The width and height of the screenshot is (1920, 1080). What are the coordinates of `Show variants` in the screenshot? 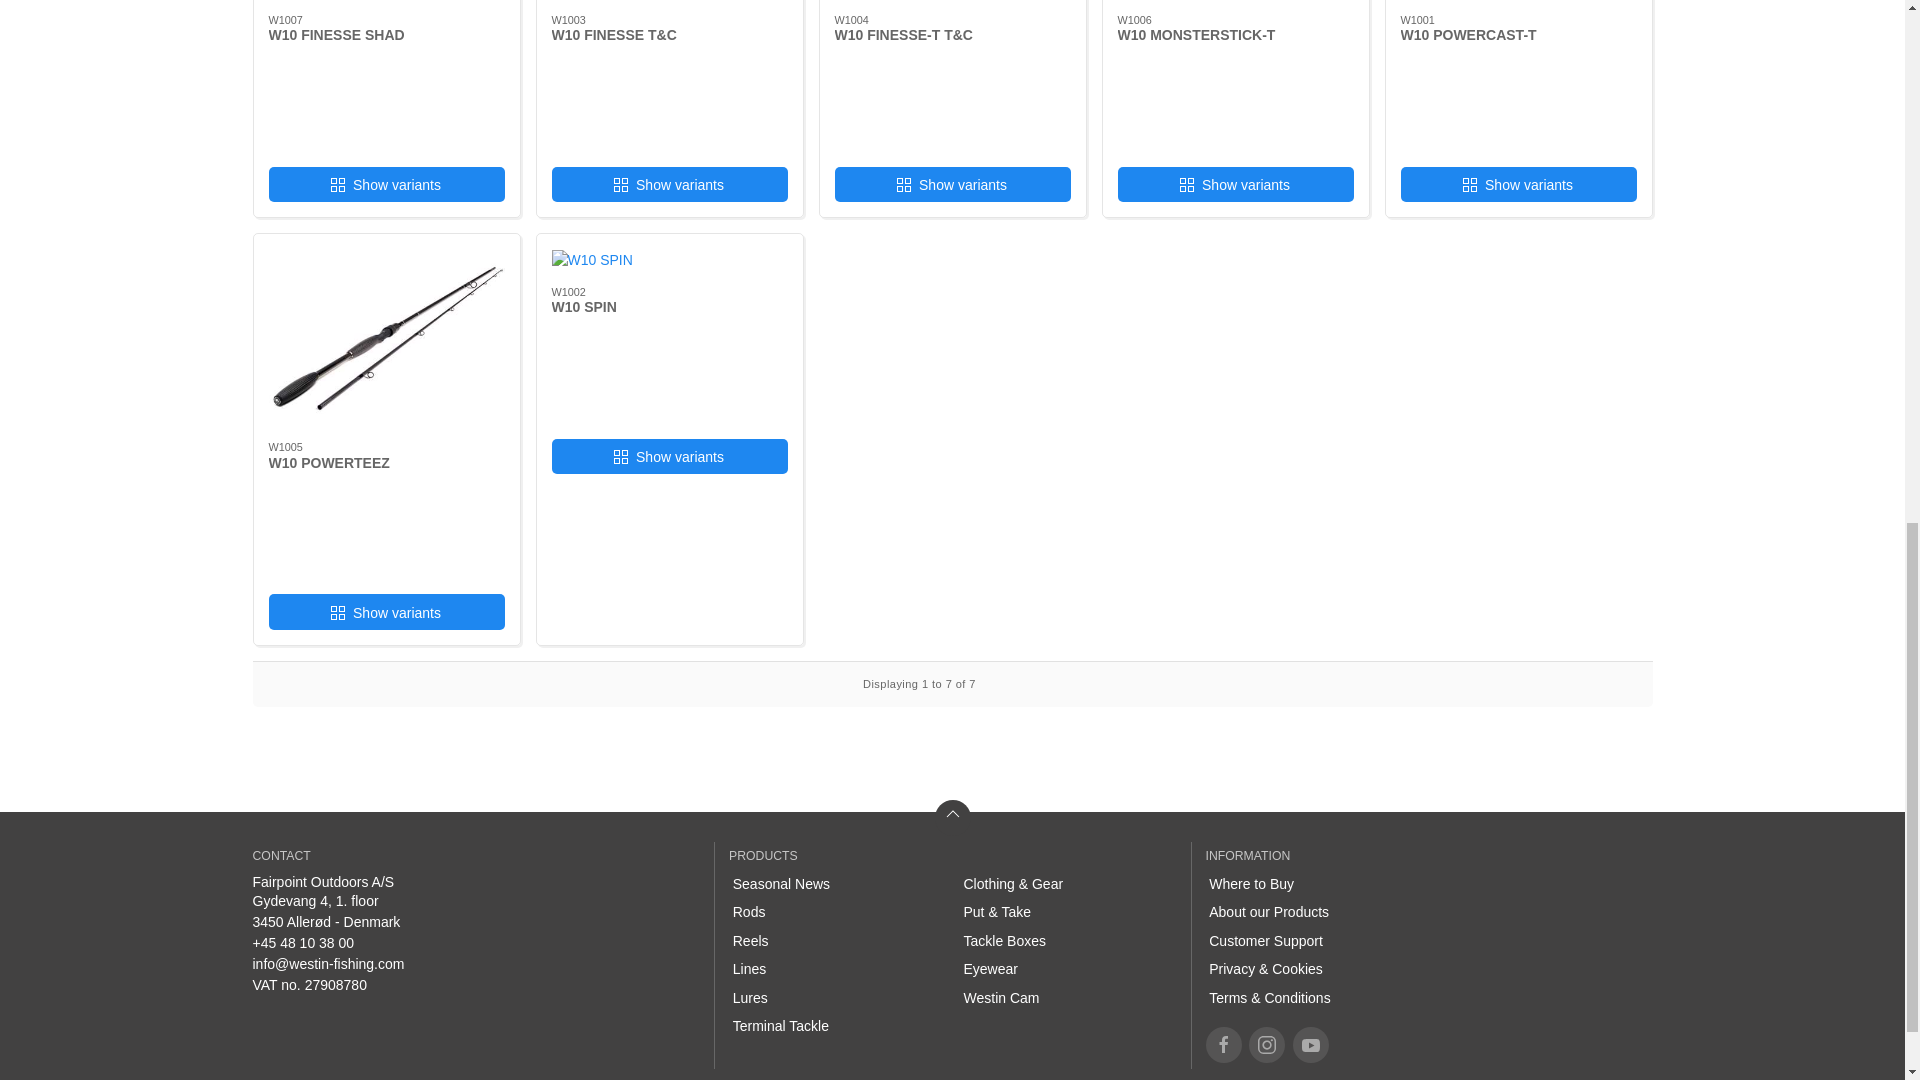 It's located at (386, 184).